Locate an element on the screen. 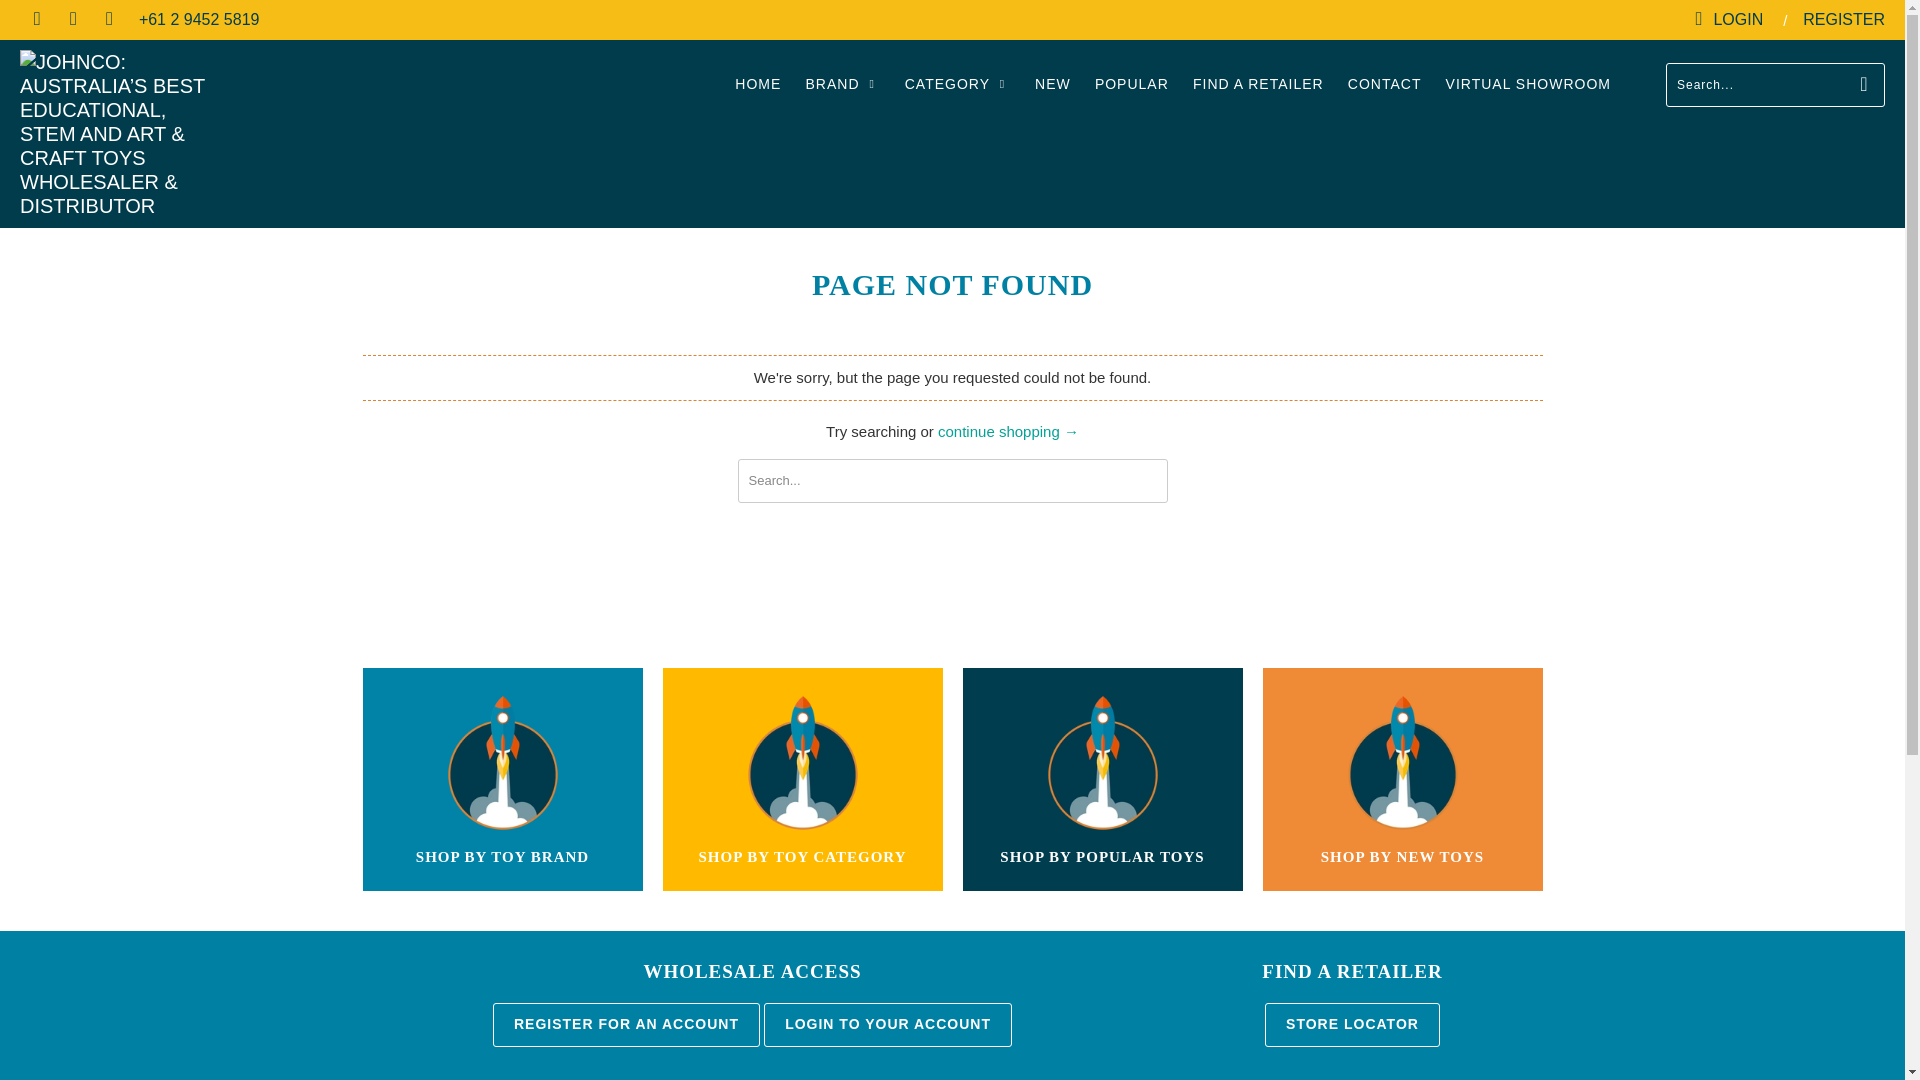  Johnco on Facebook is located at coordinates (35, 19).